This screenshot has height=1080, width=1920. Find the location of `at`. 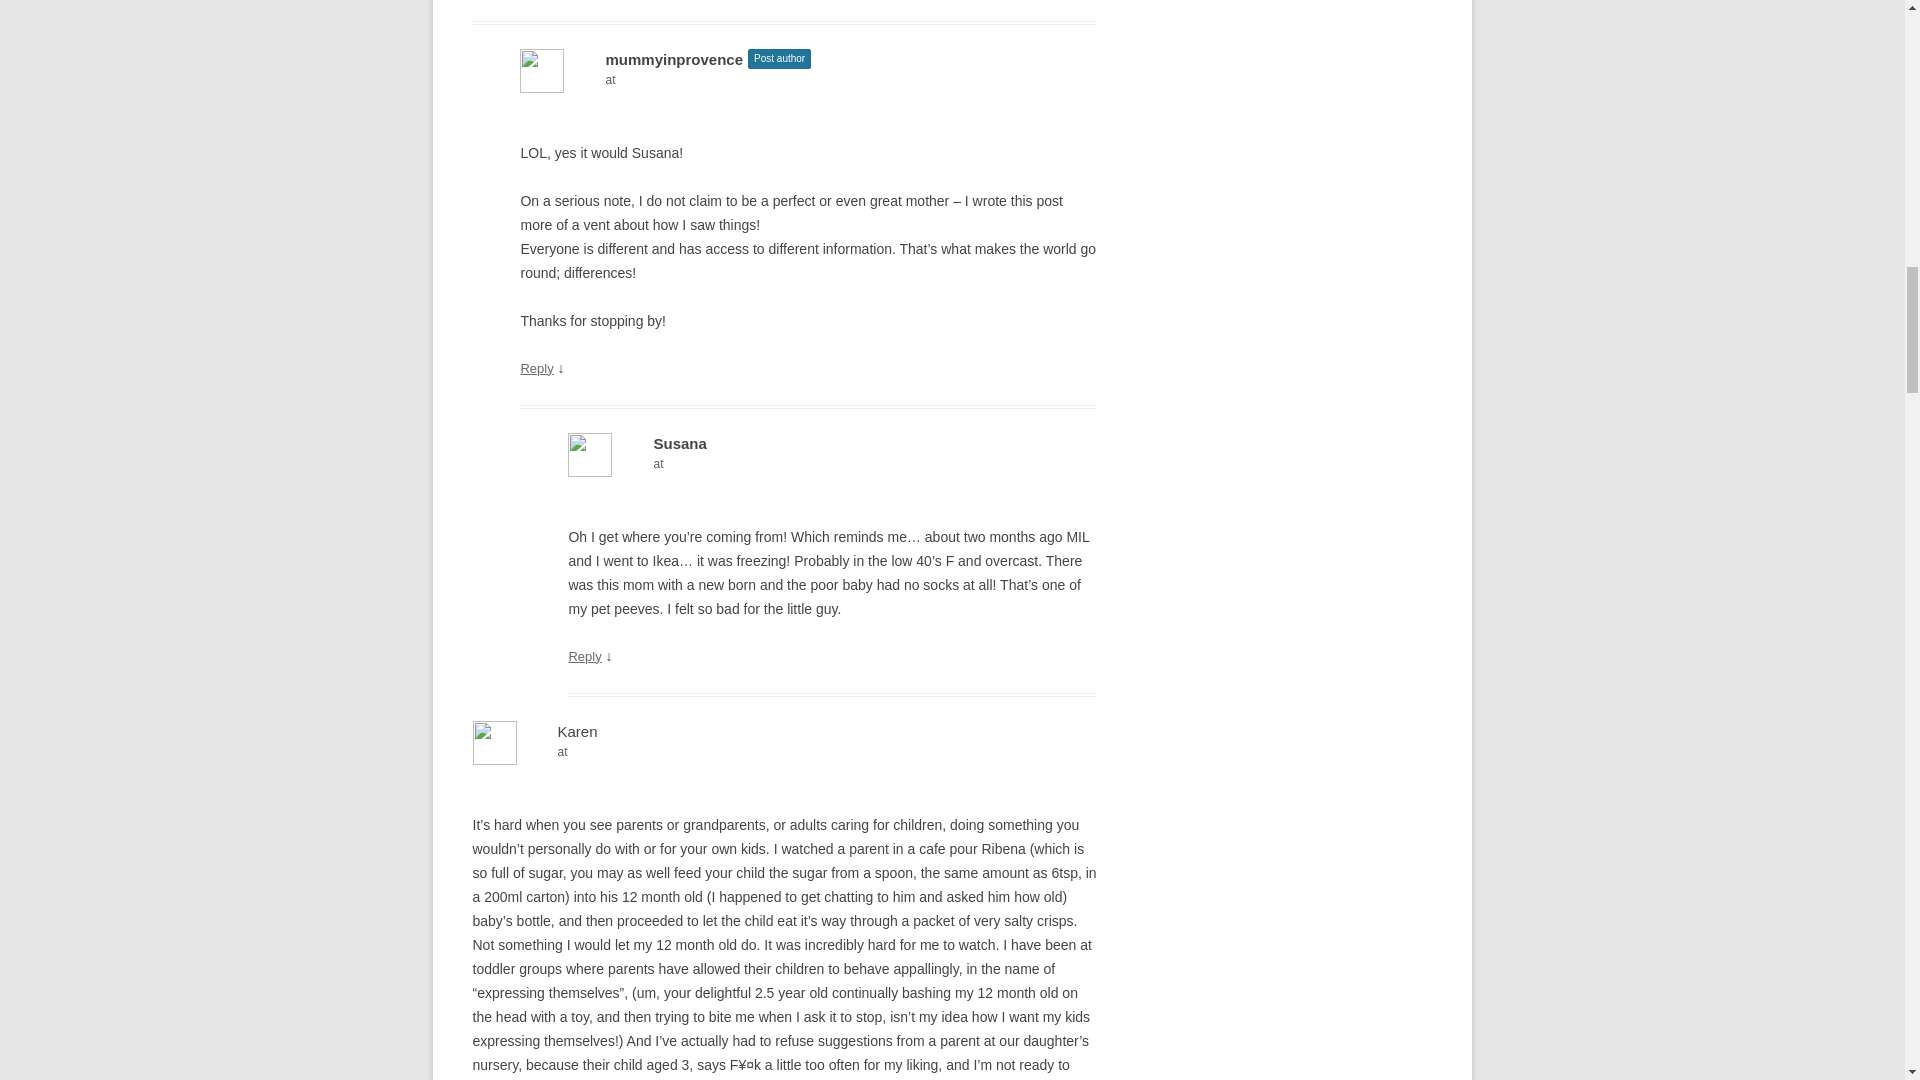

at is located at coordinates (832, 464).